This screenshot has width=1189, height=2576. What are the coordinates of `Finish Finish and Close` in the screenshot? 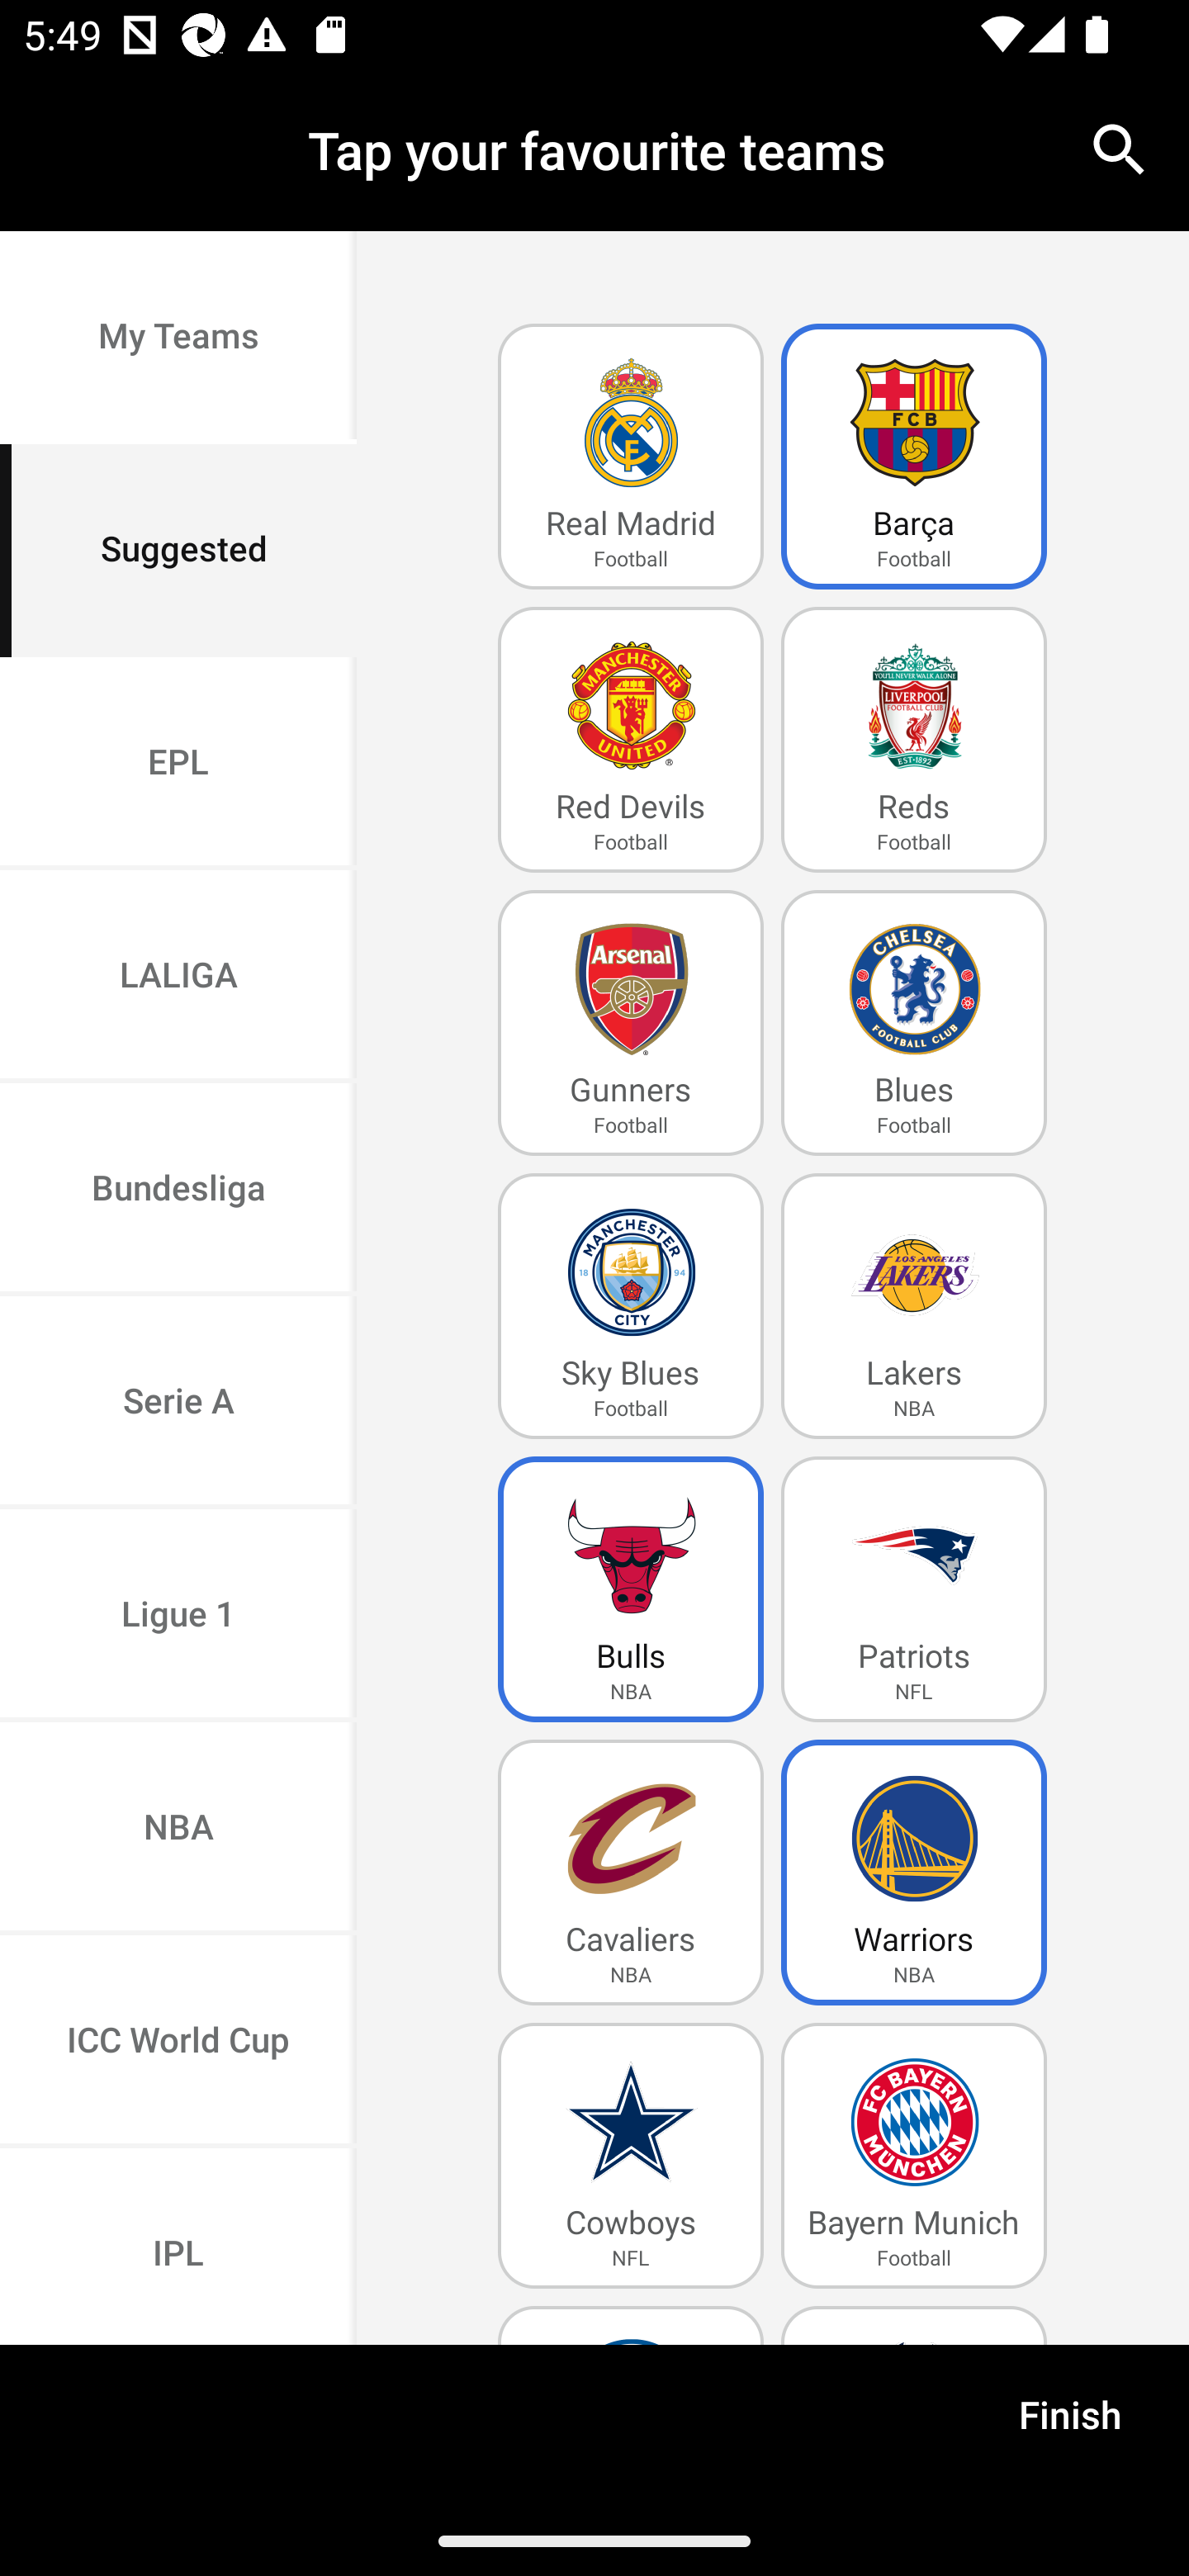 It's located at (1070, 2425).